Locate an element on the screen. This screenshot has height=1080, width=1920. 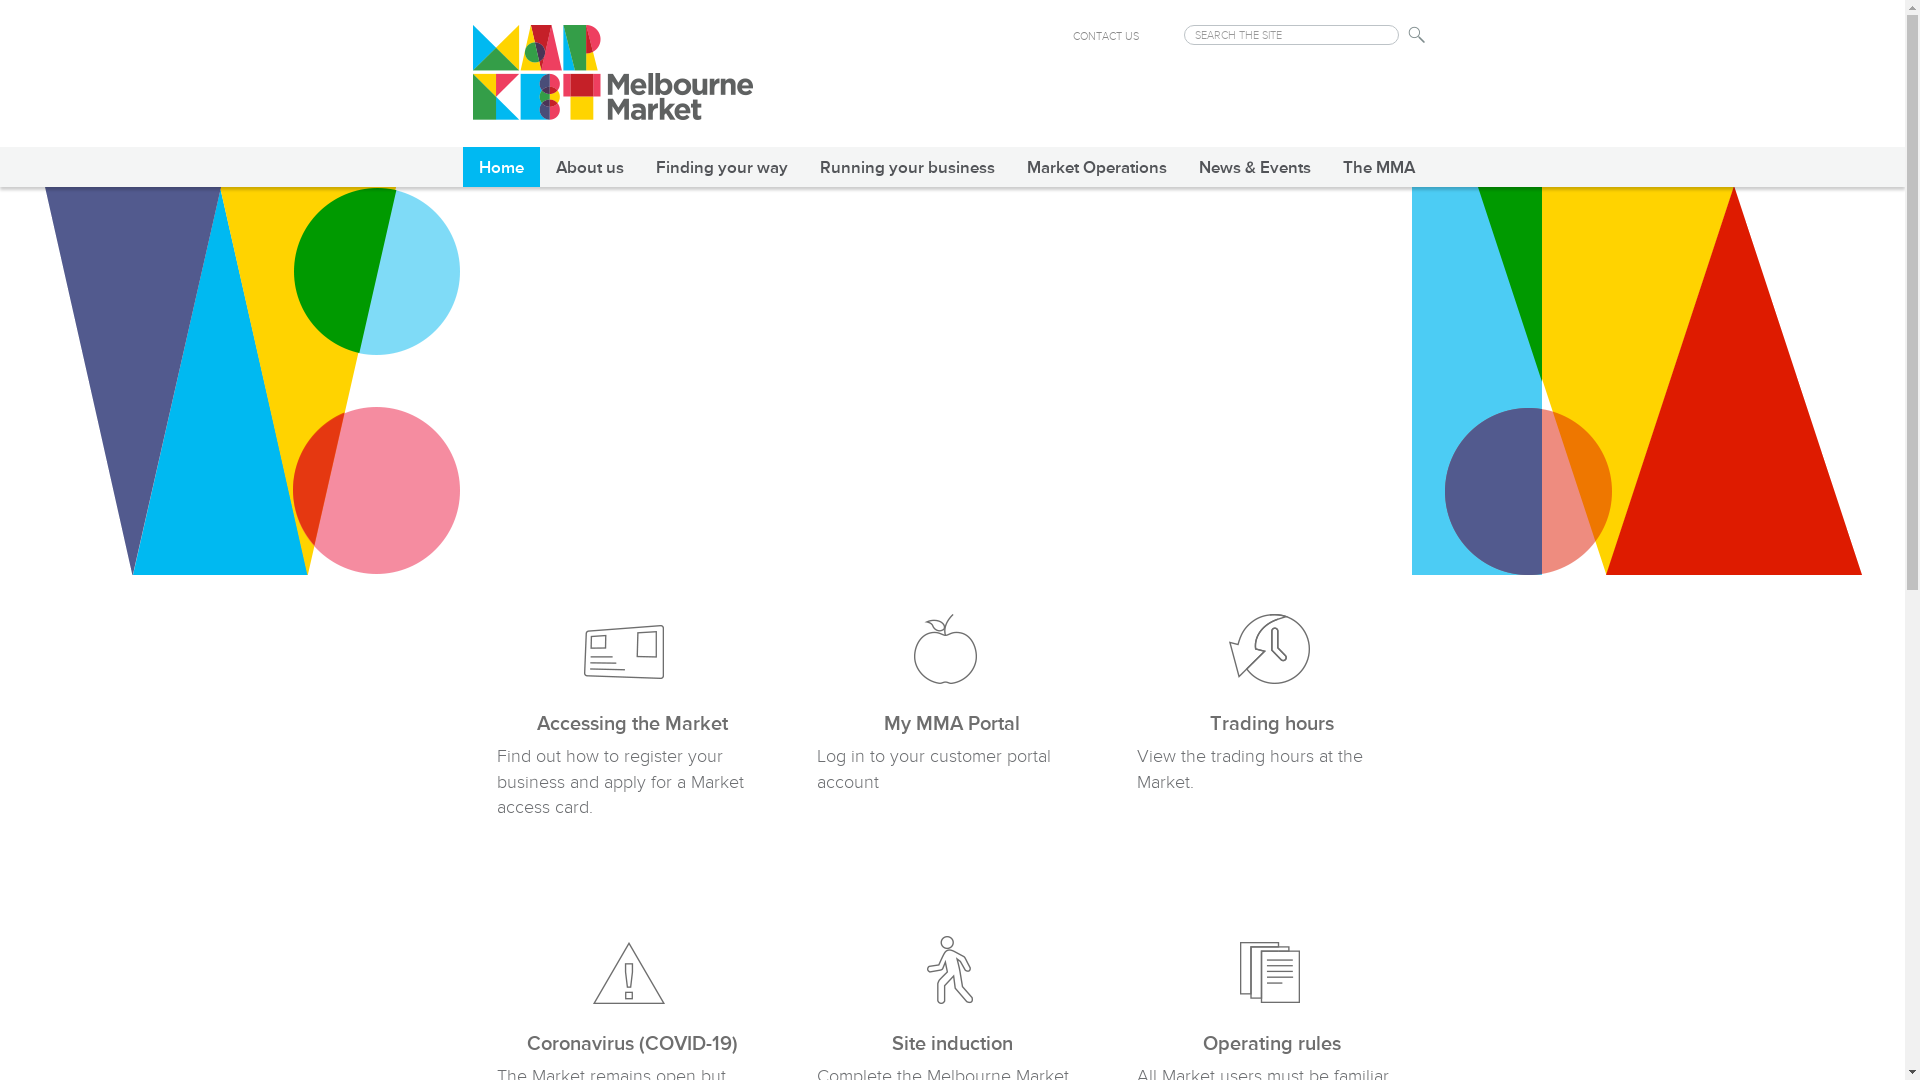
CONTACT US is located at coordinates (1105, 36).